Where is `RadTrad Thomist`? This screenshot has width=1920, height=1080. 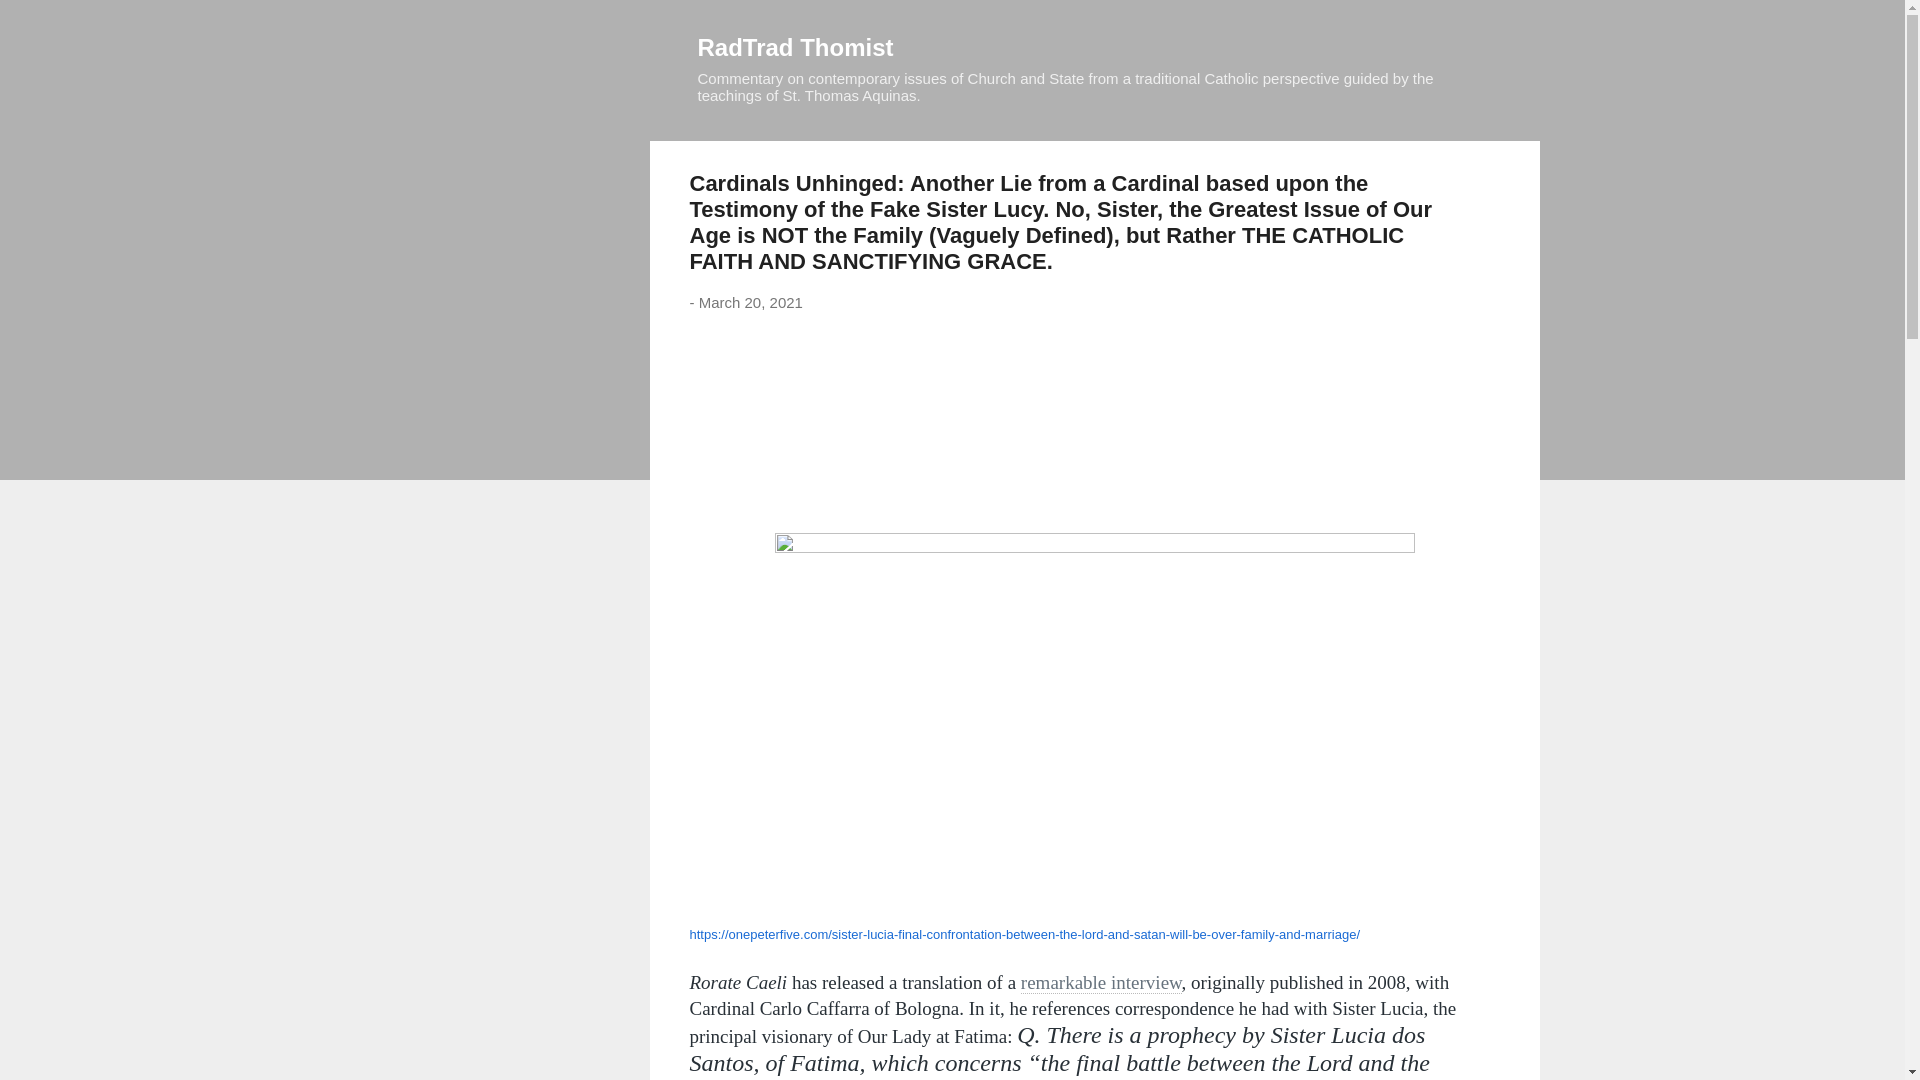 RadTrad Thomist is located at coordinates (796, 46).